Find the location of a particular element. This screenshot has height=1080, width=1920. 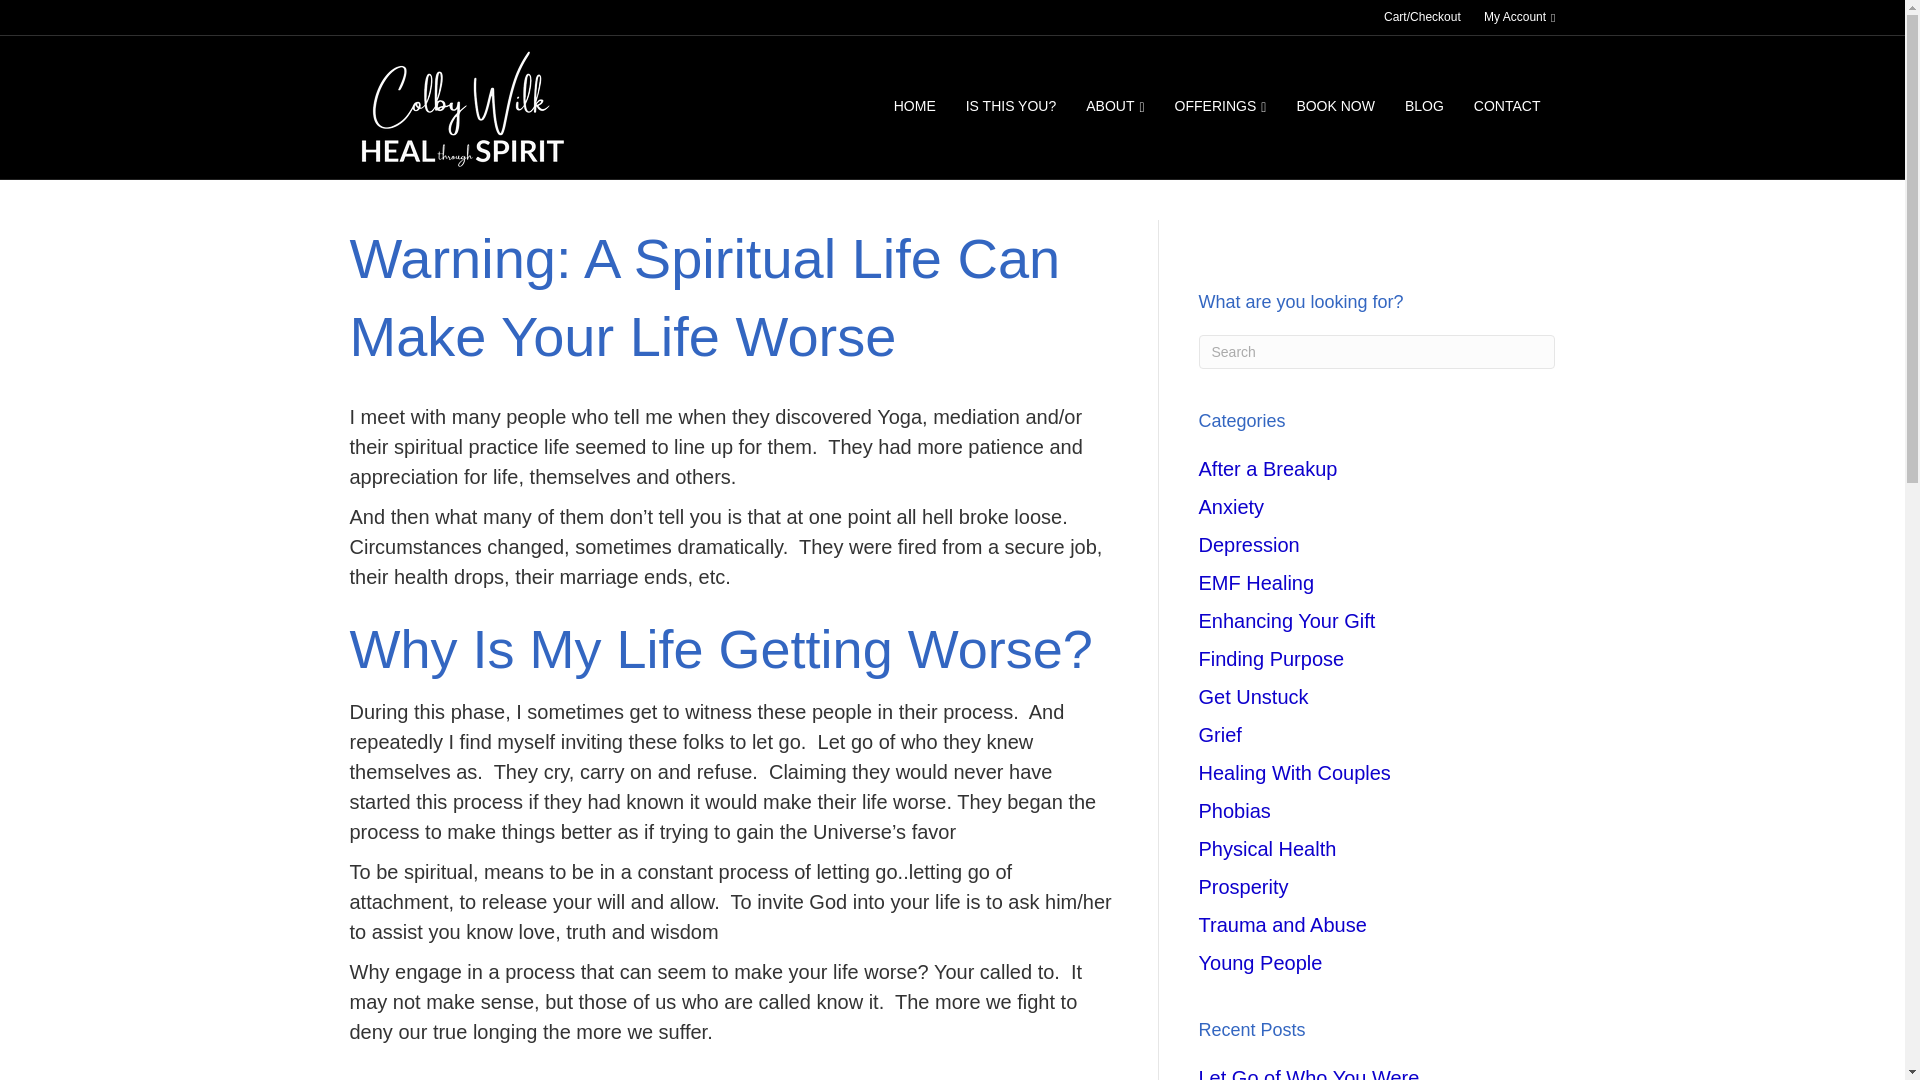

Type and press Enter to search. is located at coordinates (1376, 352).